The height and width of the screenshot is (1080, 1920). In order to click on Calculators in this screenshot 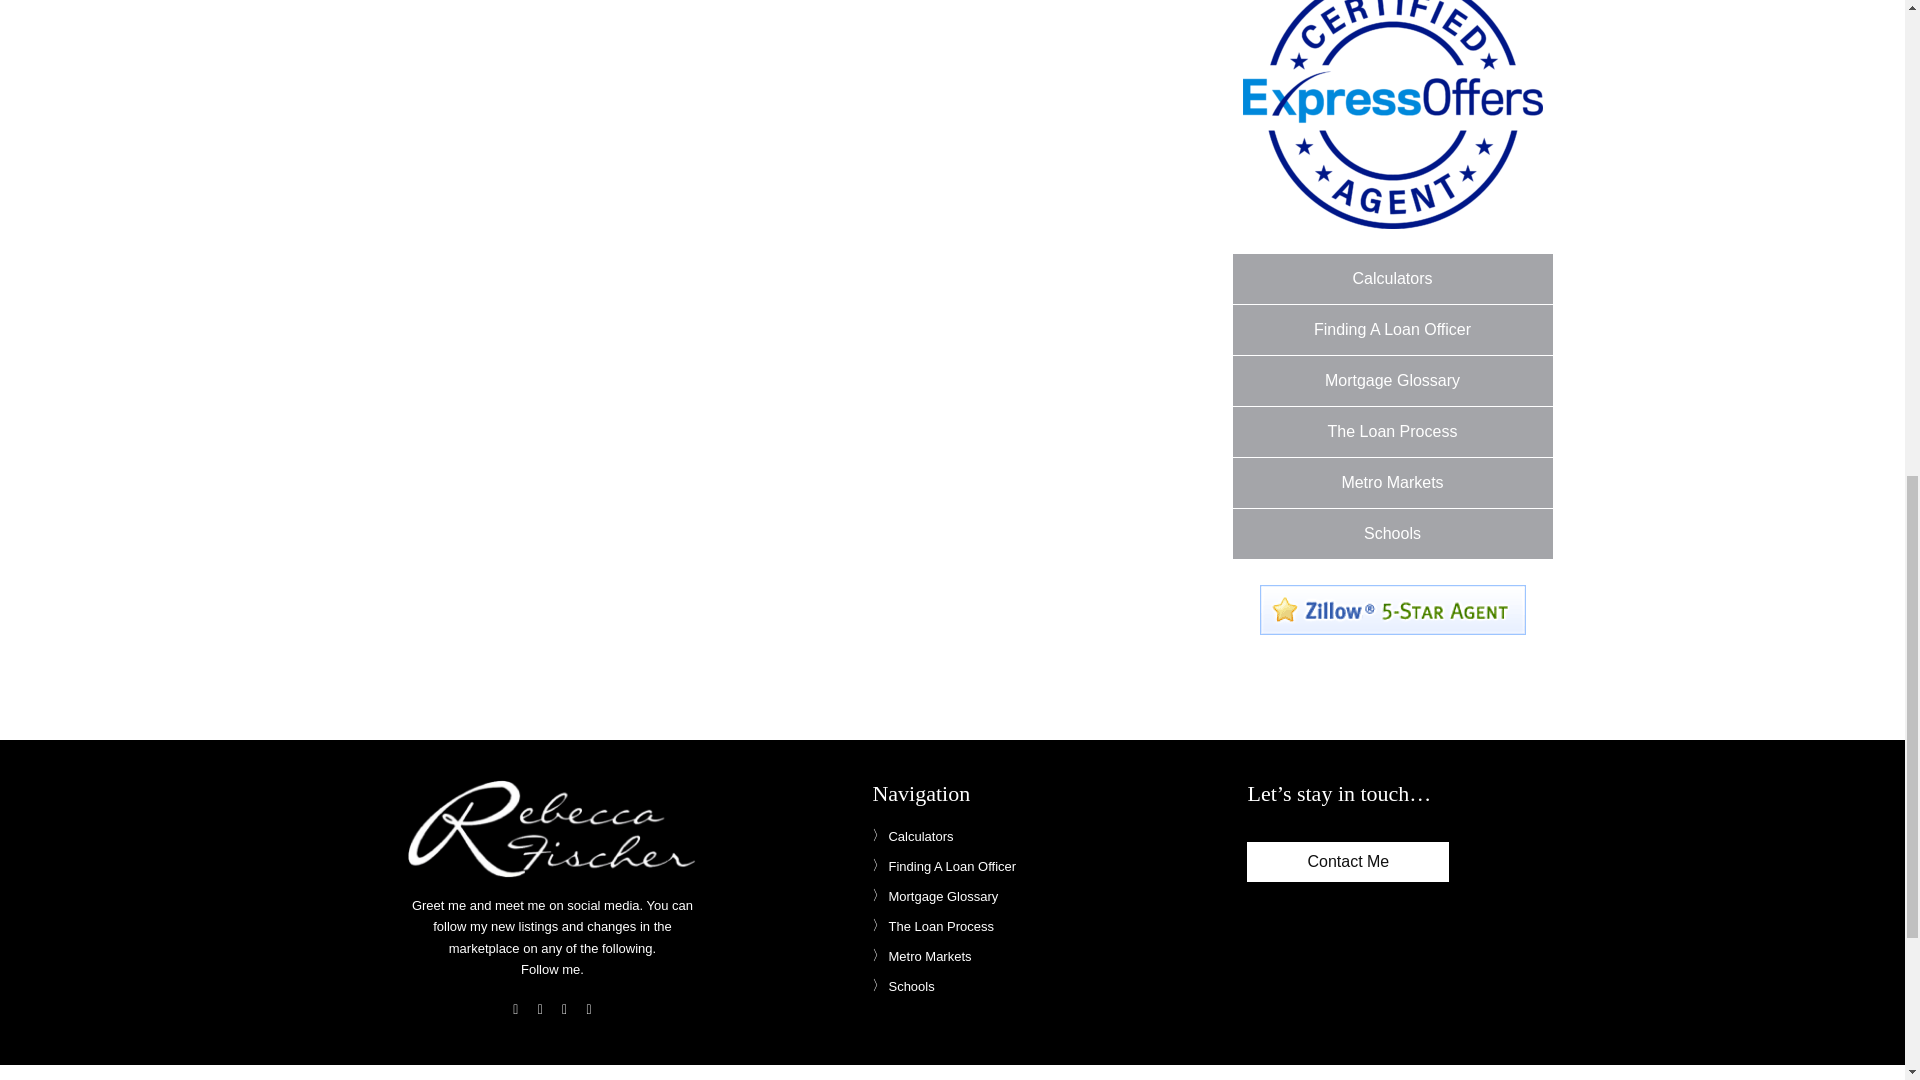, I will do `click(1392, 278)`.